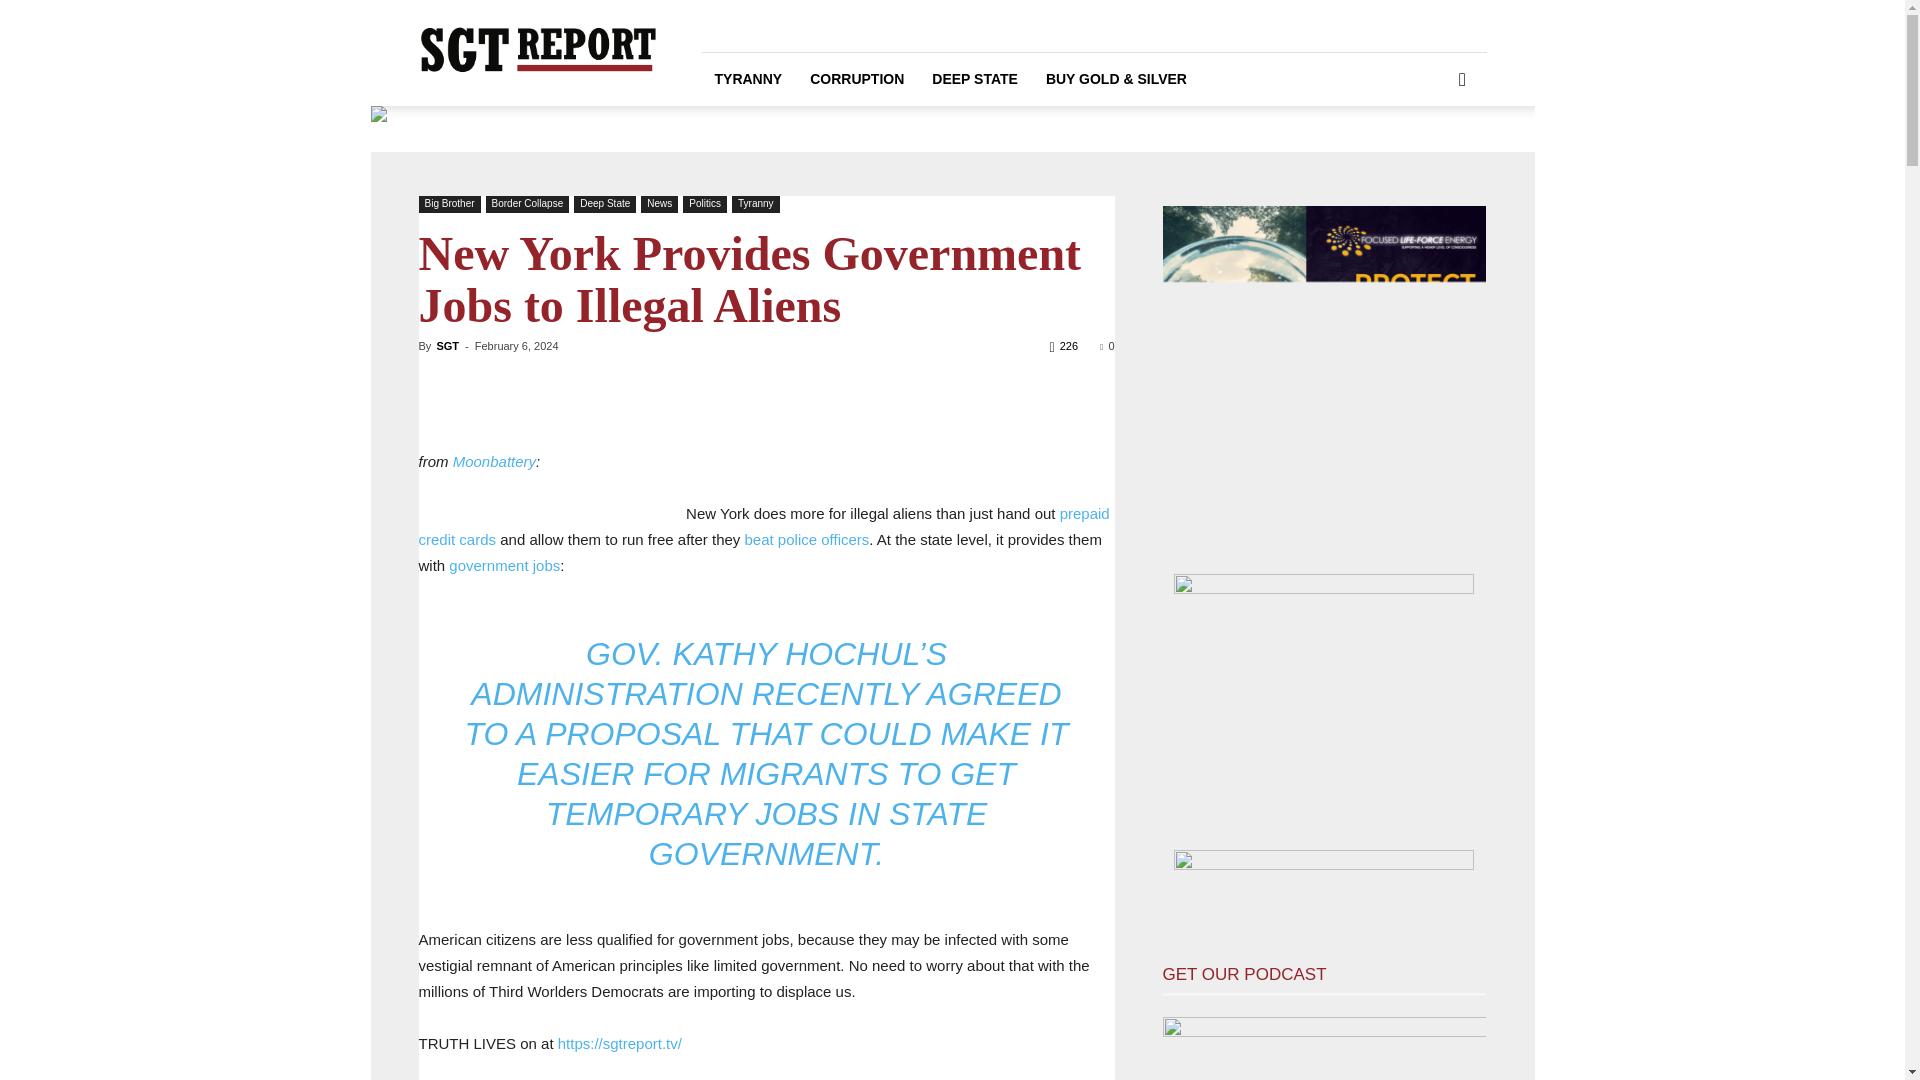  What do you see at coordinates (1430, 162) in the screenshot?
I see `Search` at bounding box center [1430, 162].